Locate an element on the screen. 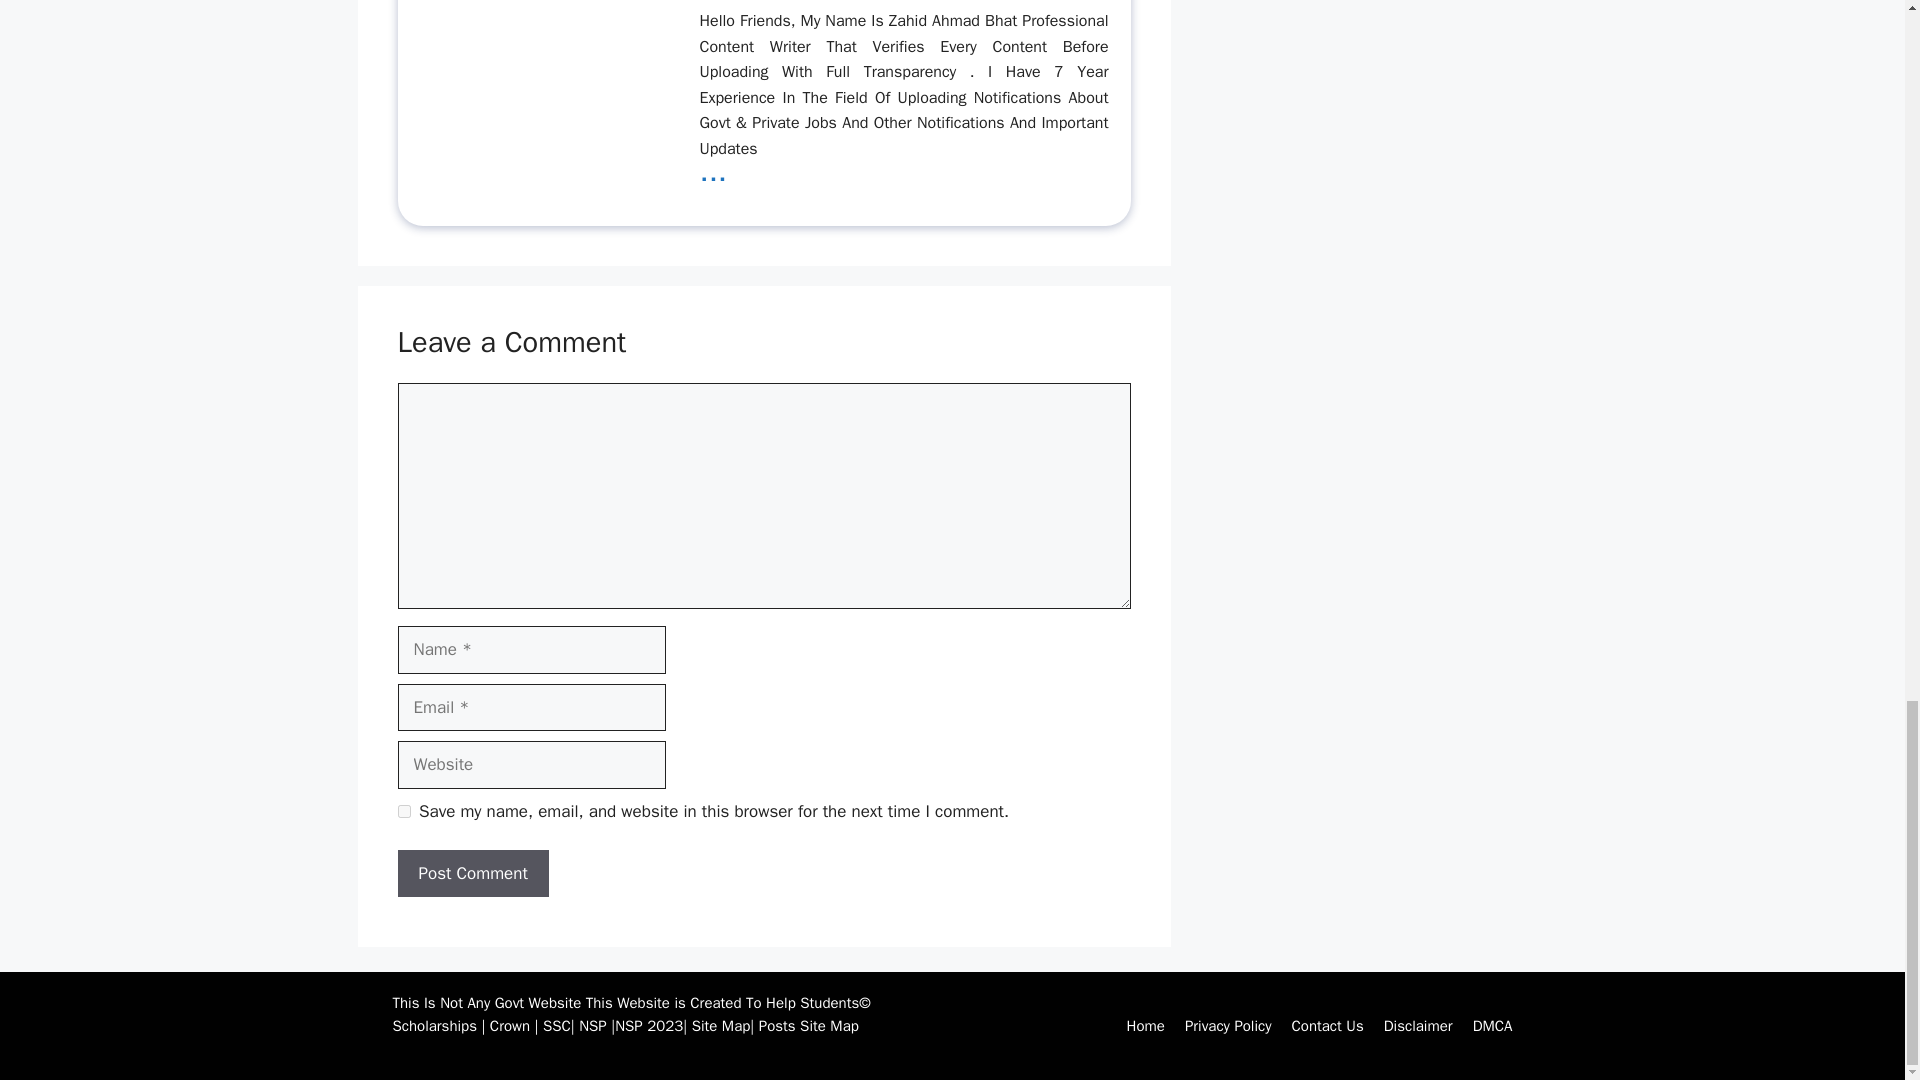 The height and width of the screenshot is (1080, 1920). yes is located at coordinates (404, 810).